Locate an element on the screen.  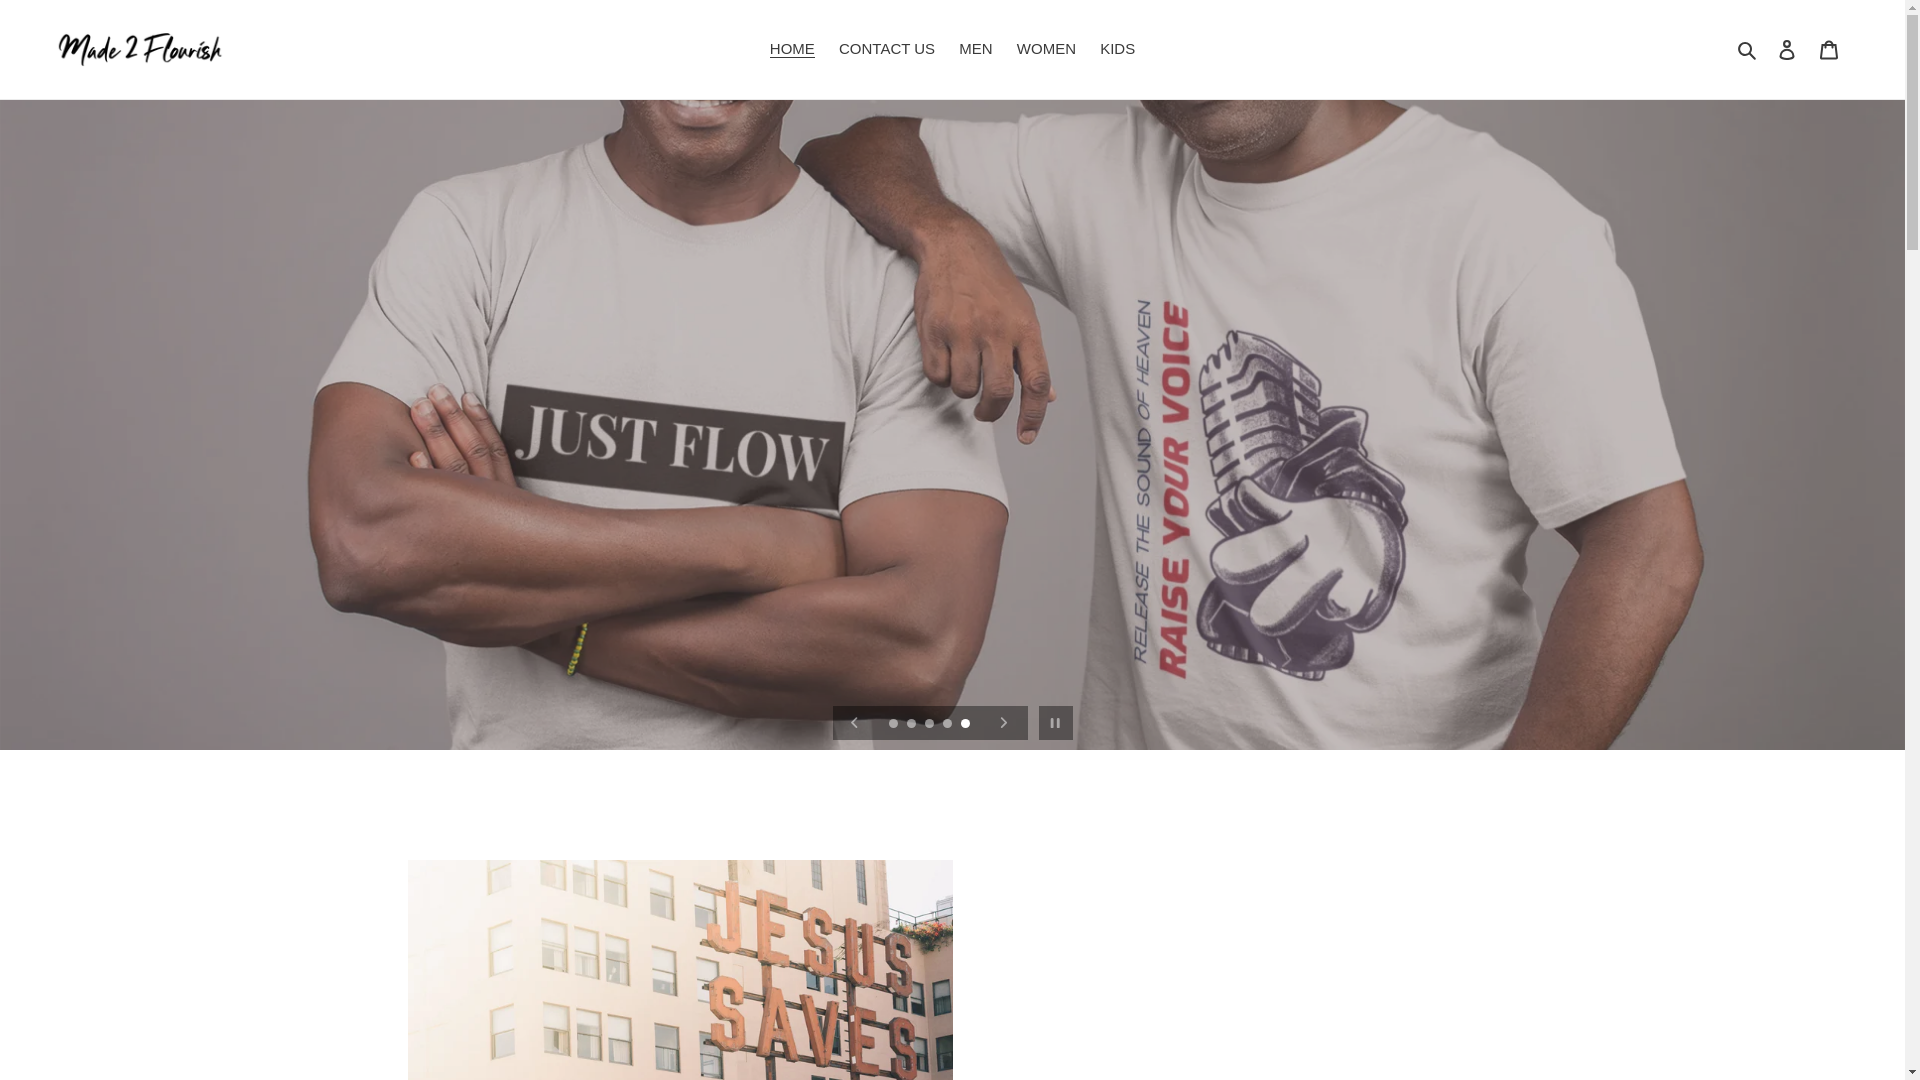
Pause slideshow is located at coordinates (1056, 722).